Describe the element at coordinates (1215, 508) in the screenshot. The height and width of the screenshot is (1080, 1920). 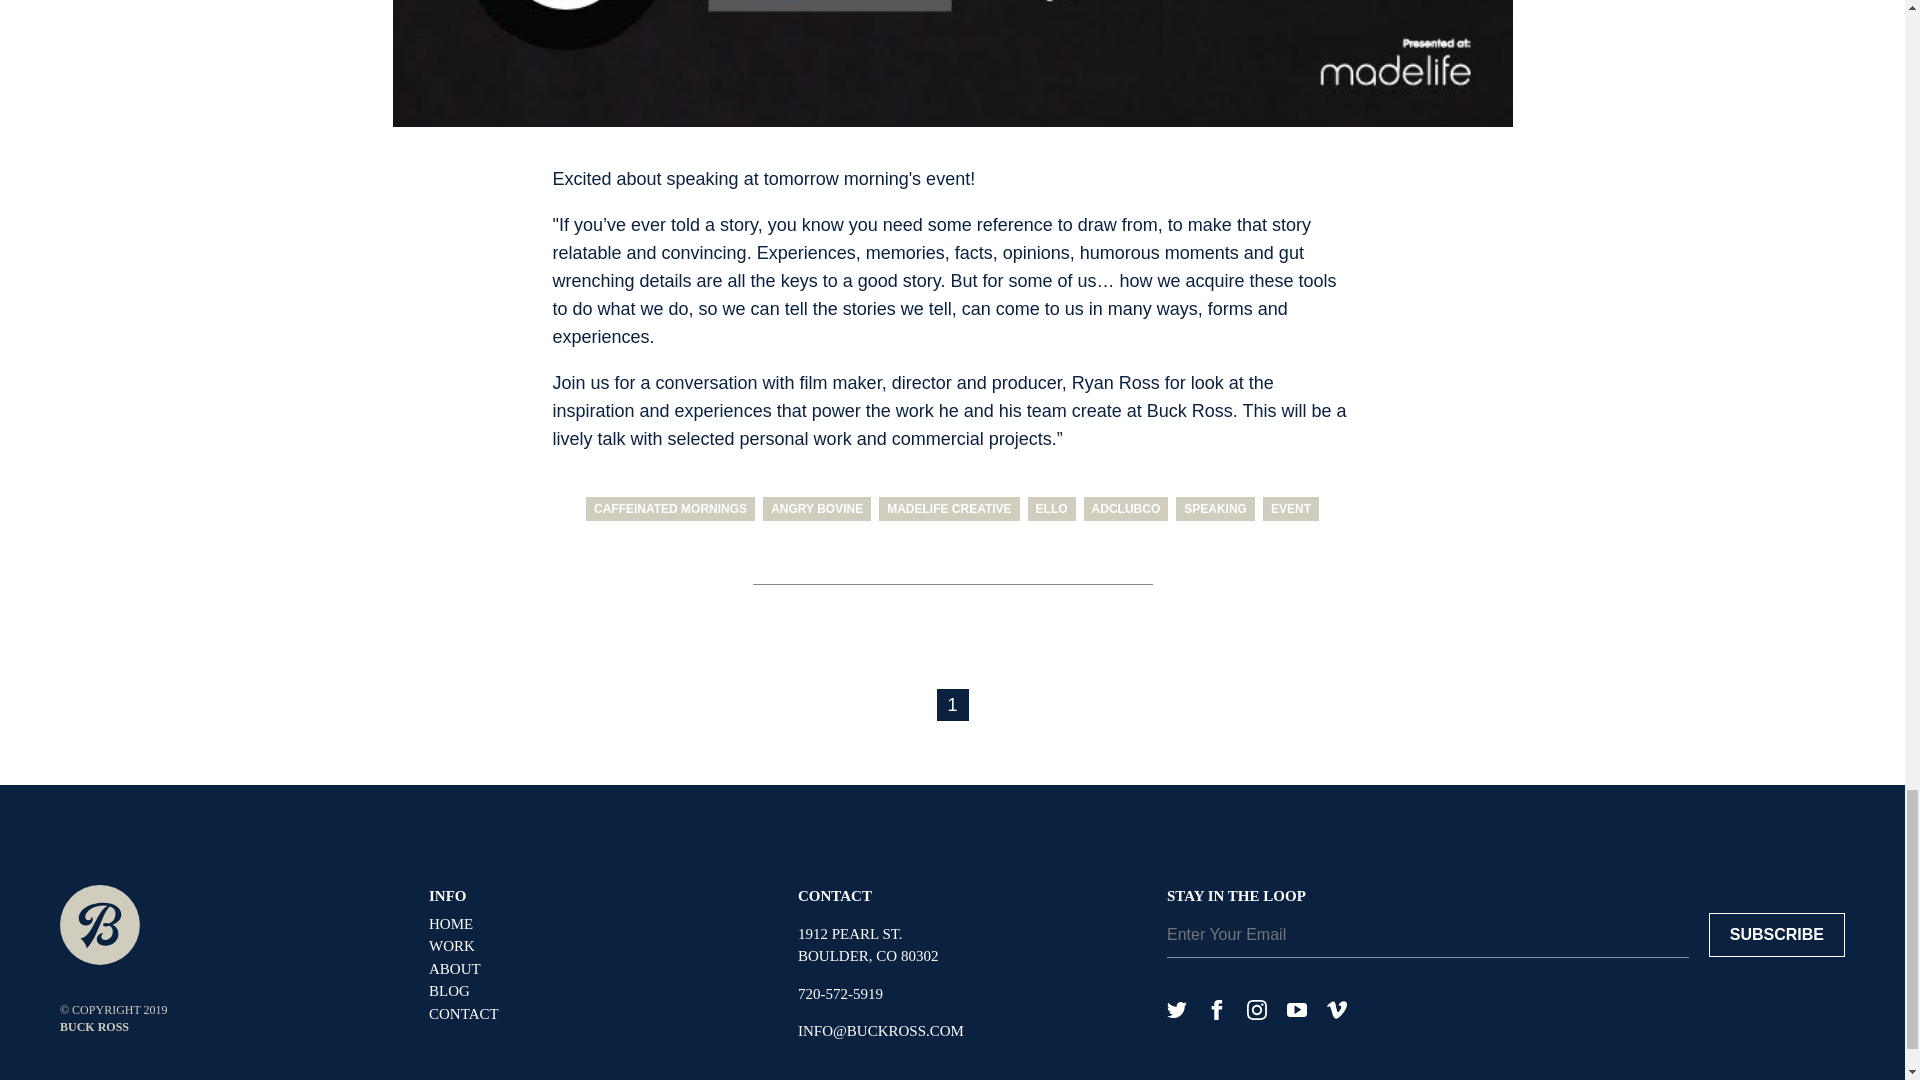
I see `SPEAKING` at that location.